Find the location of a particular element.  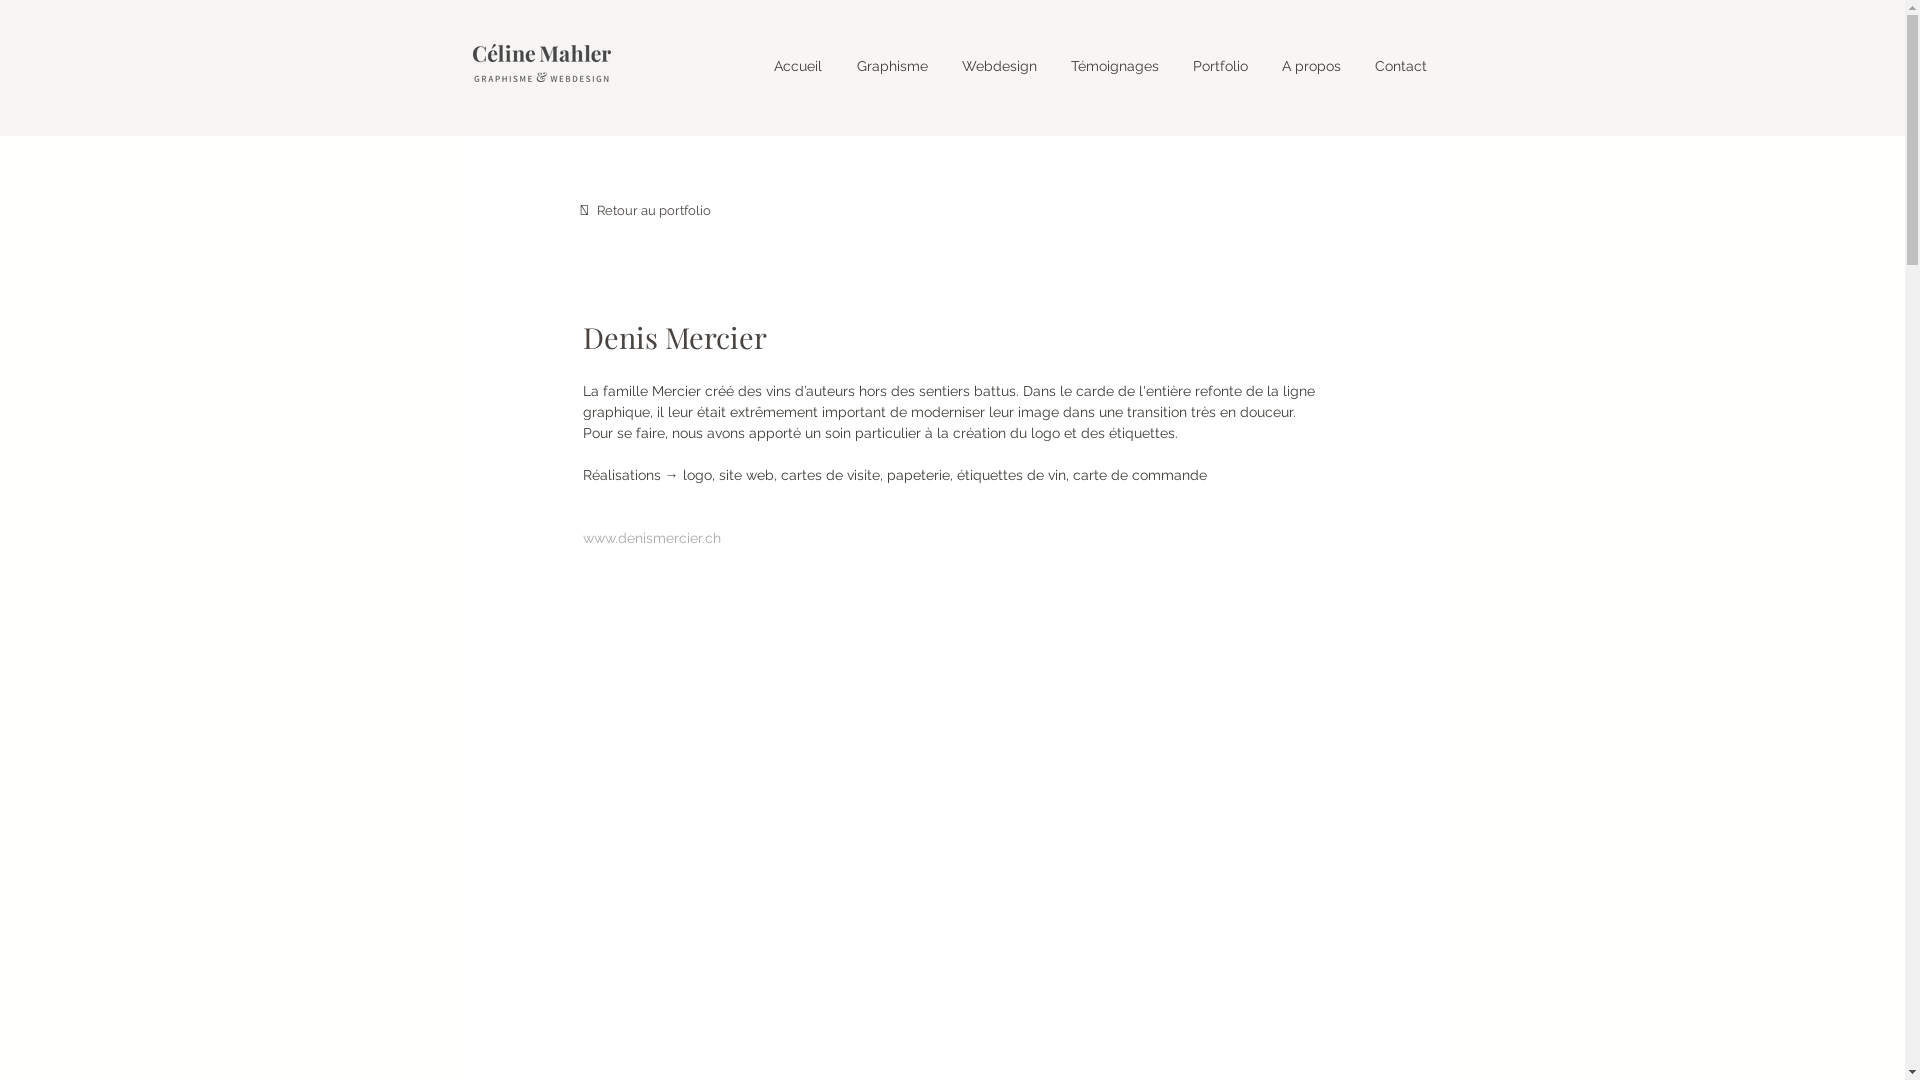

Contact is located at coordinates (1401, 66).